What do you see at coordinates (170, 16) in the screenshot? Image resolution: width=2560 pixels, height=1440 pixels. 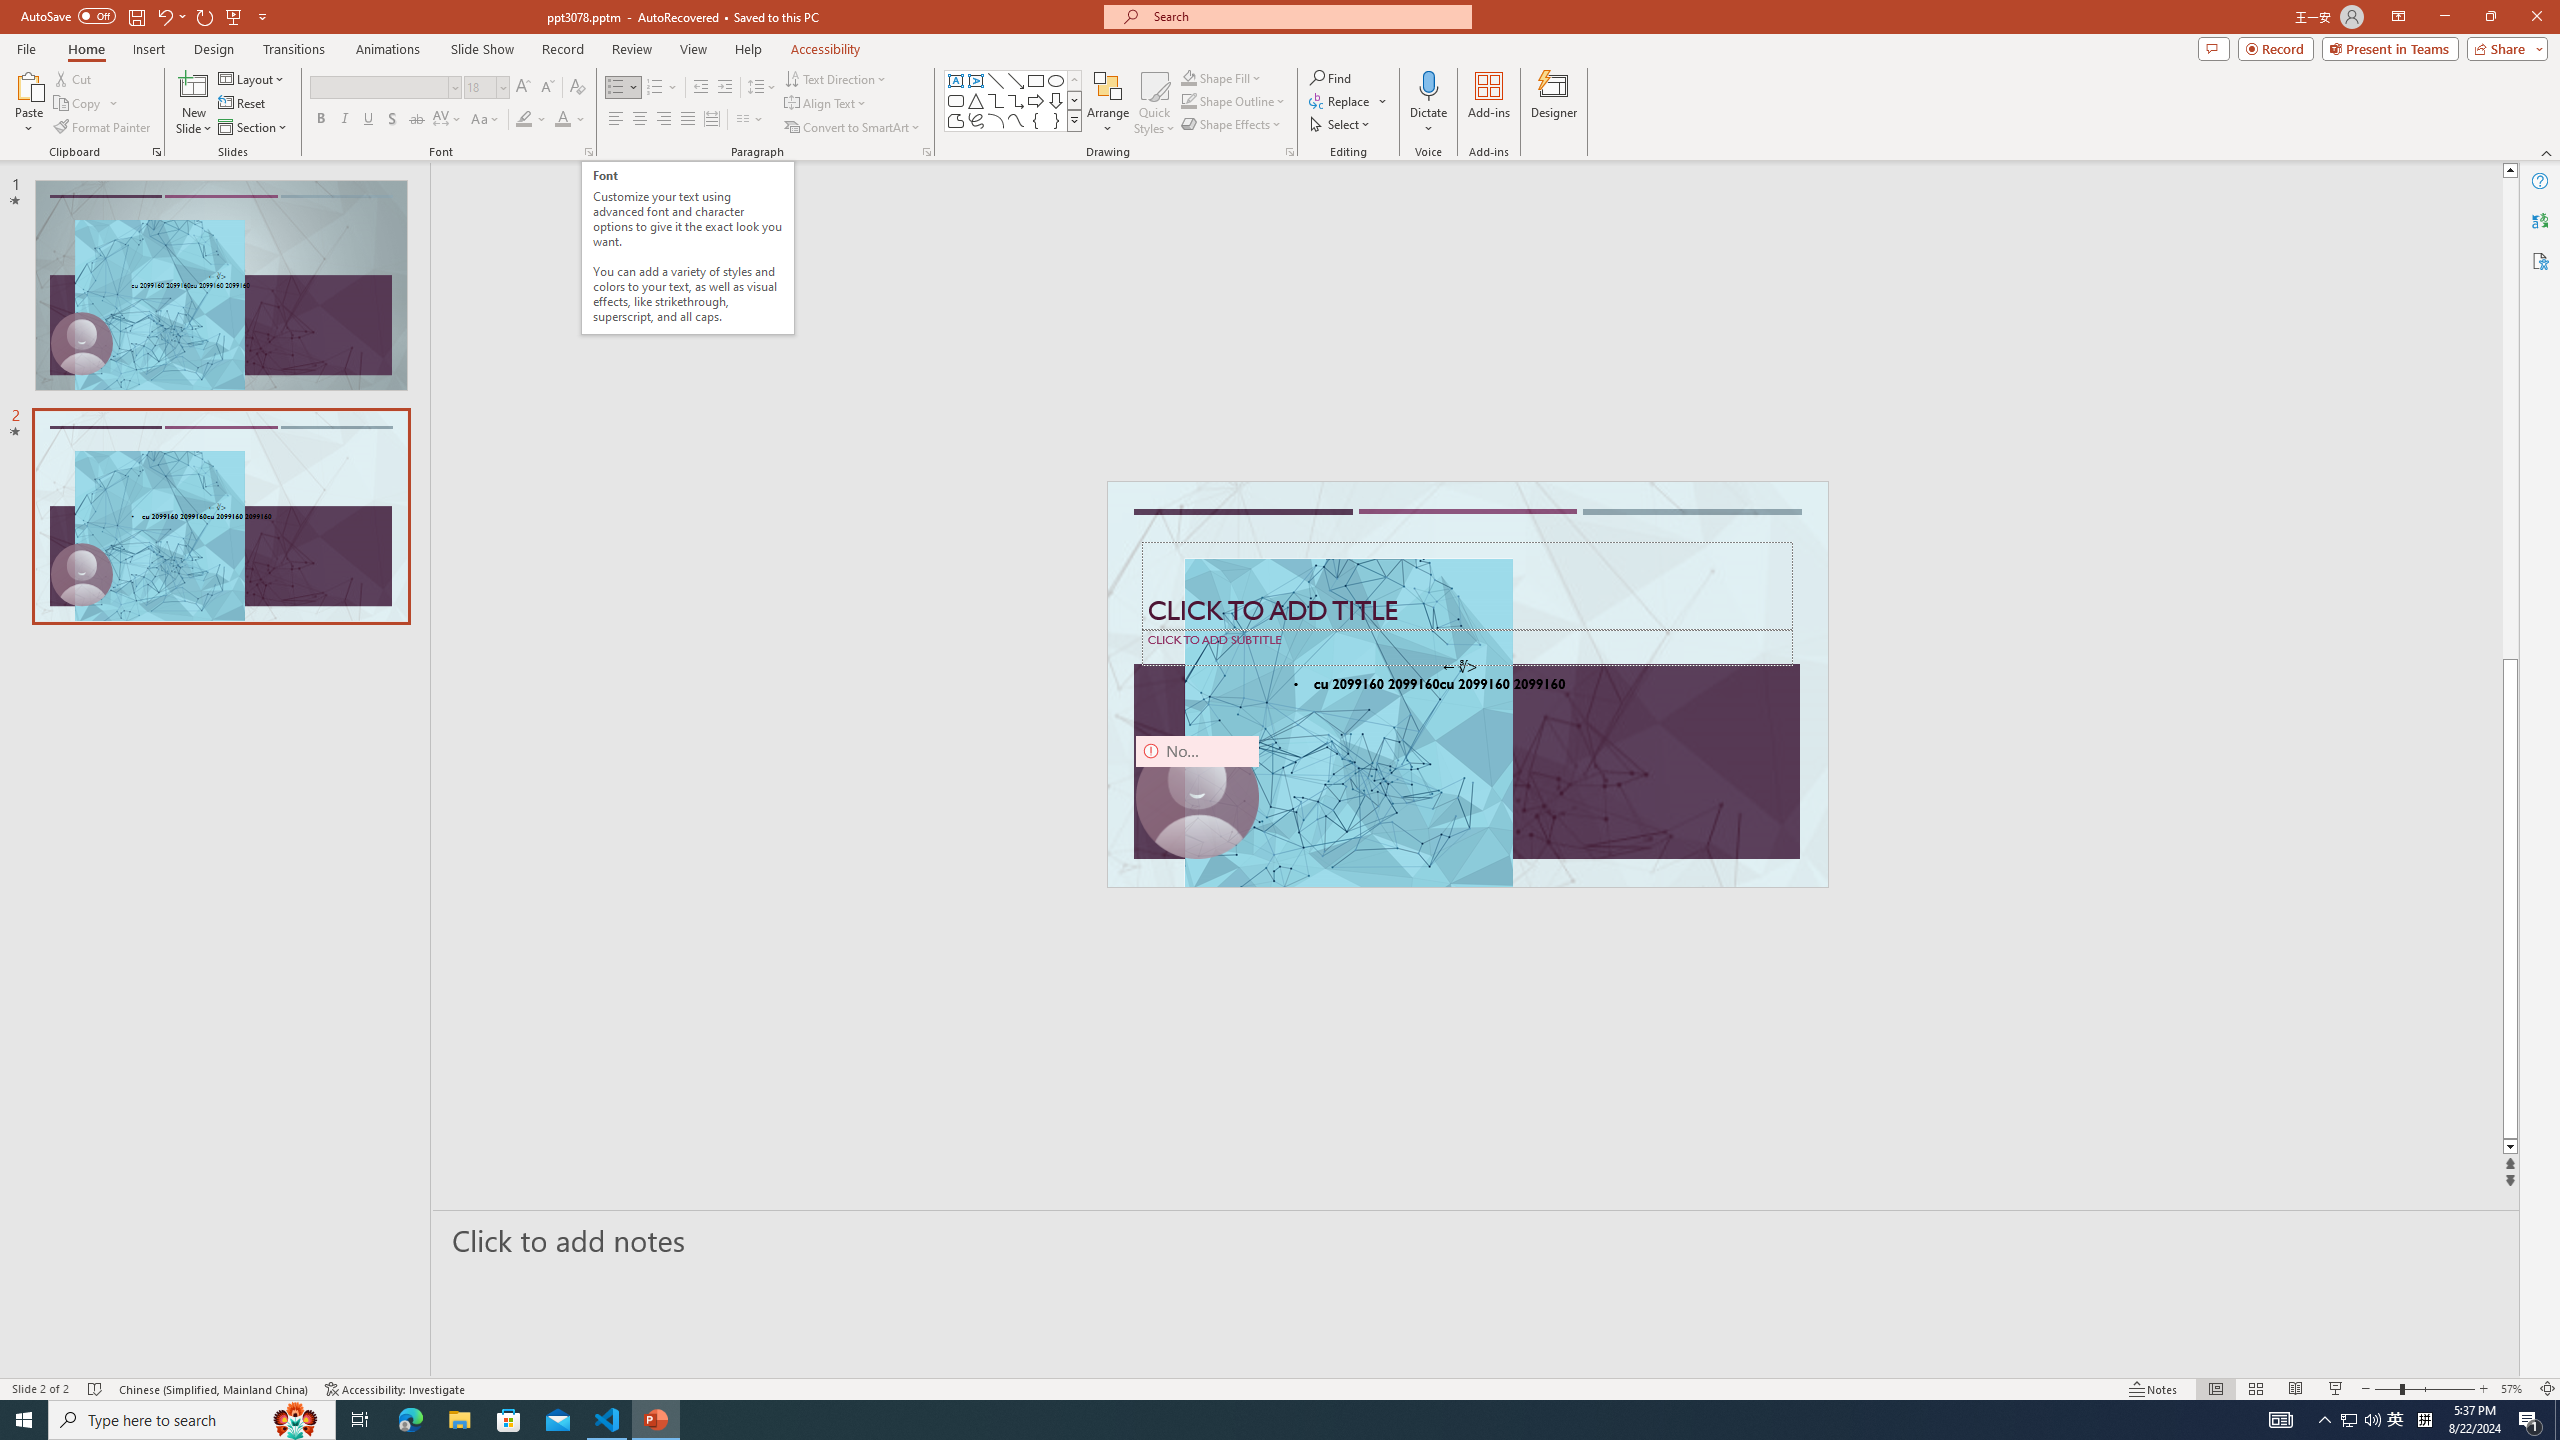 I see `Undo` at bounding box center [170, 16].